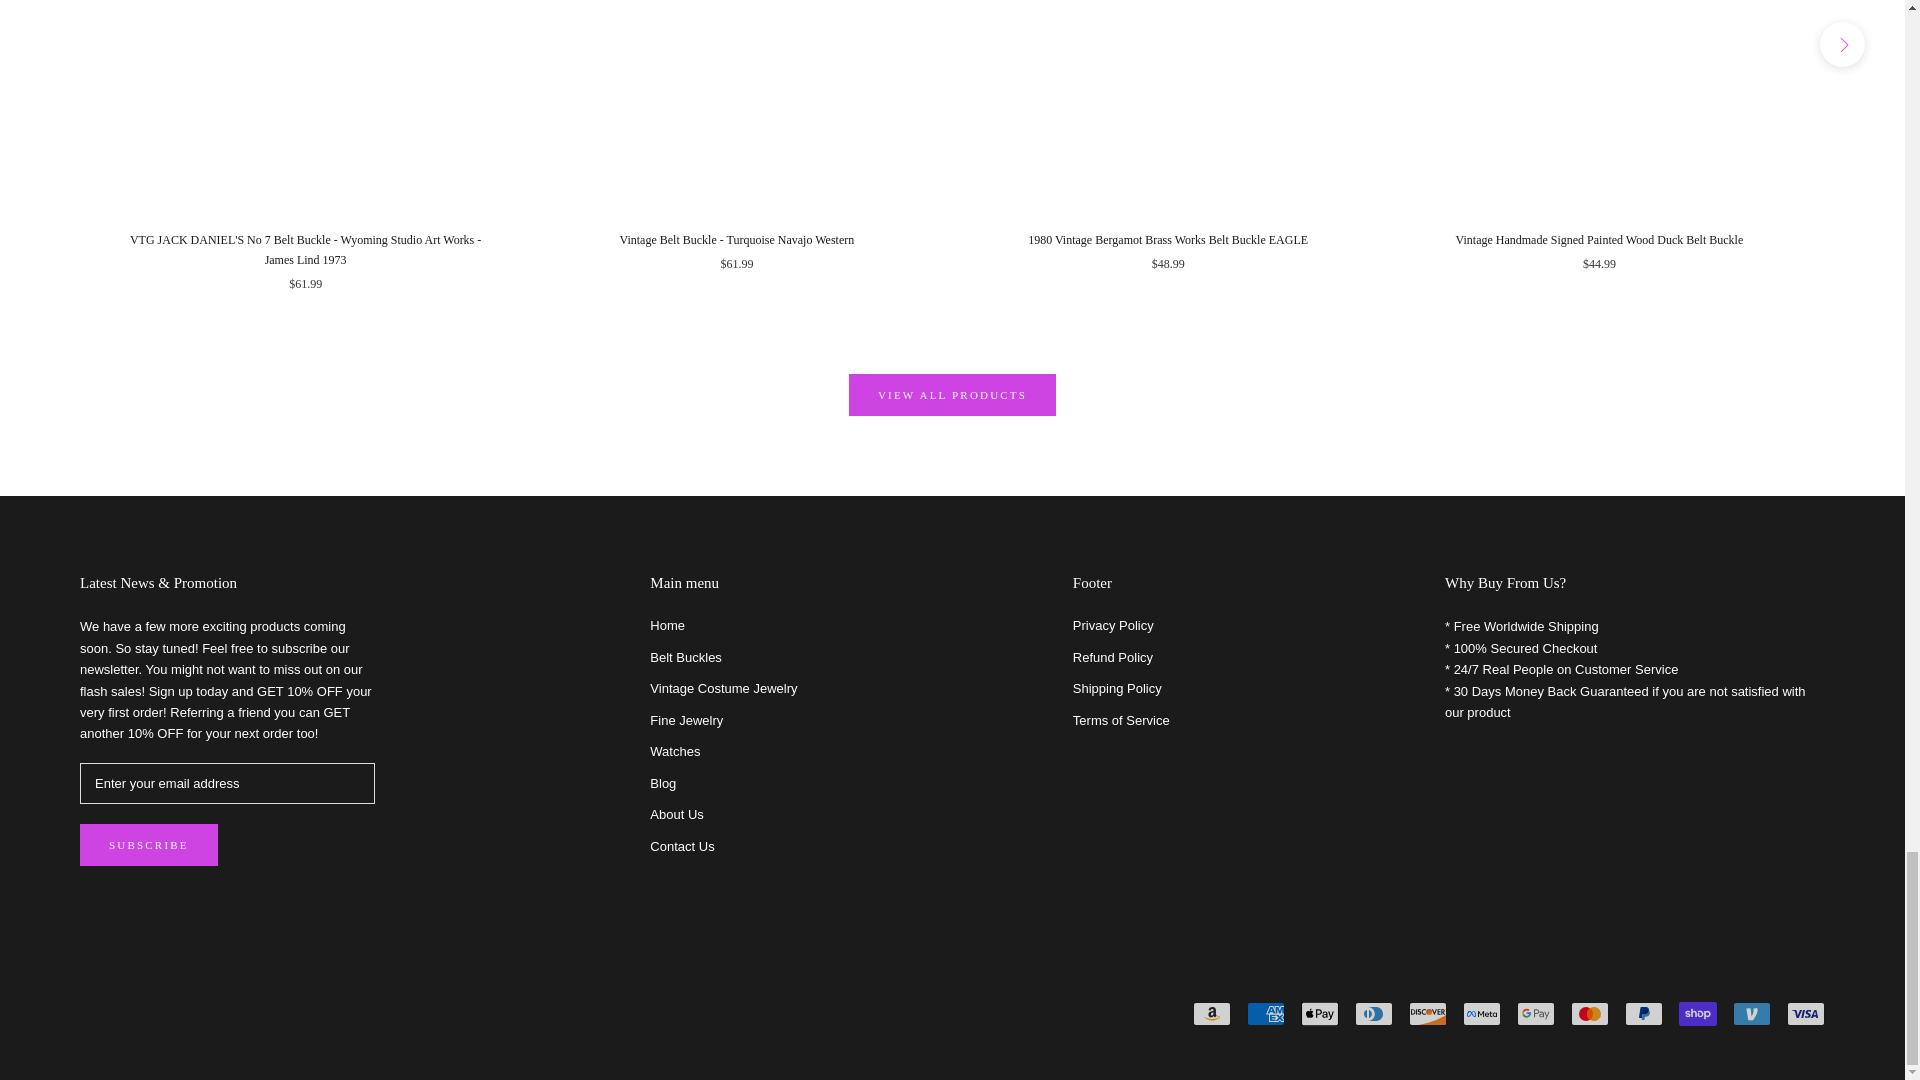 The width and height of the screenshot is (1920, 1080). Describe the element at coordinates (1265, 1014) in the screenshot. I see `American Express` at that location.